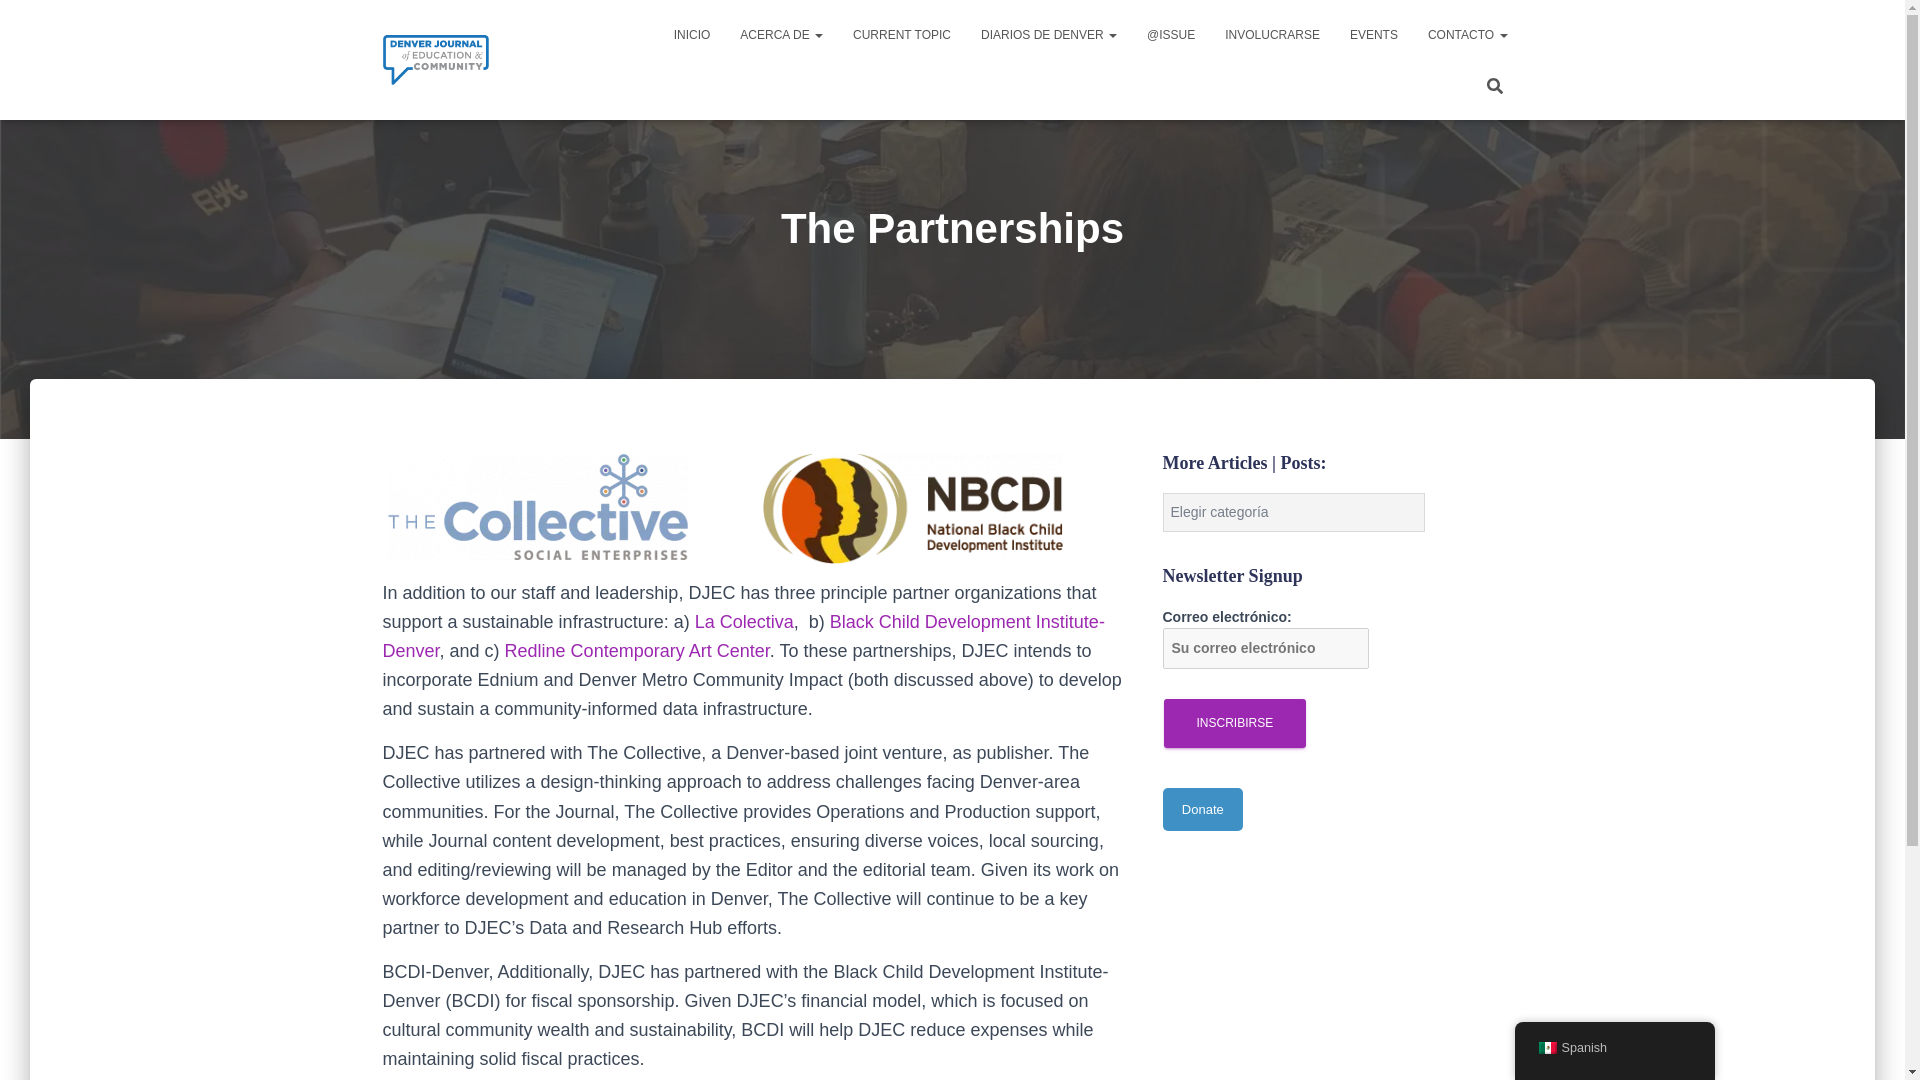 The height and width of the screenshot is (1080, 1920). I want to click on La Colectiva, so click(744, 622).